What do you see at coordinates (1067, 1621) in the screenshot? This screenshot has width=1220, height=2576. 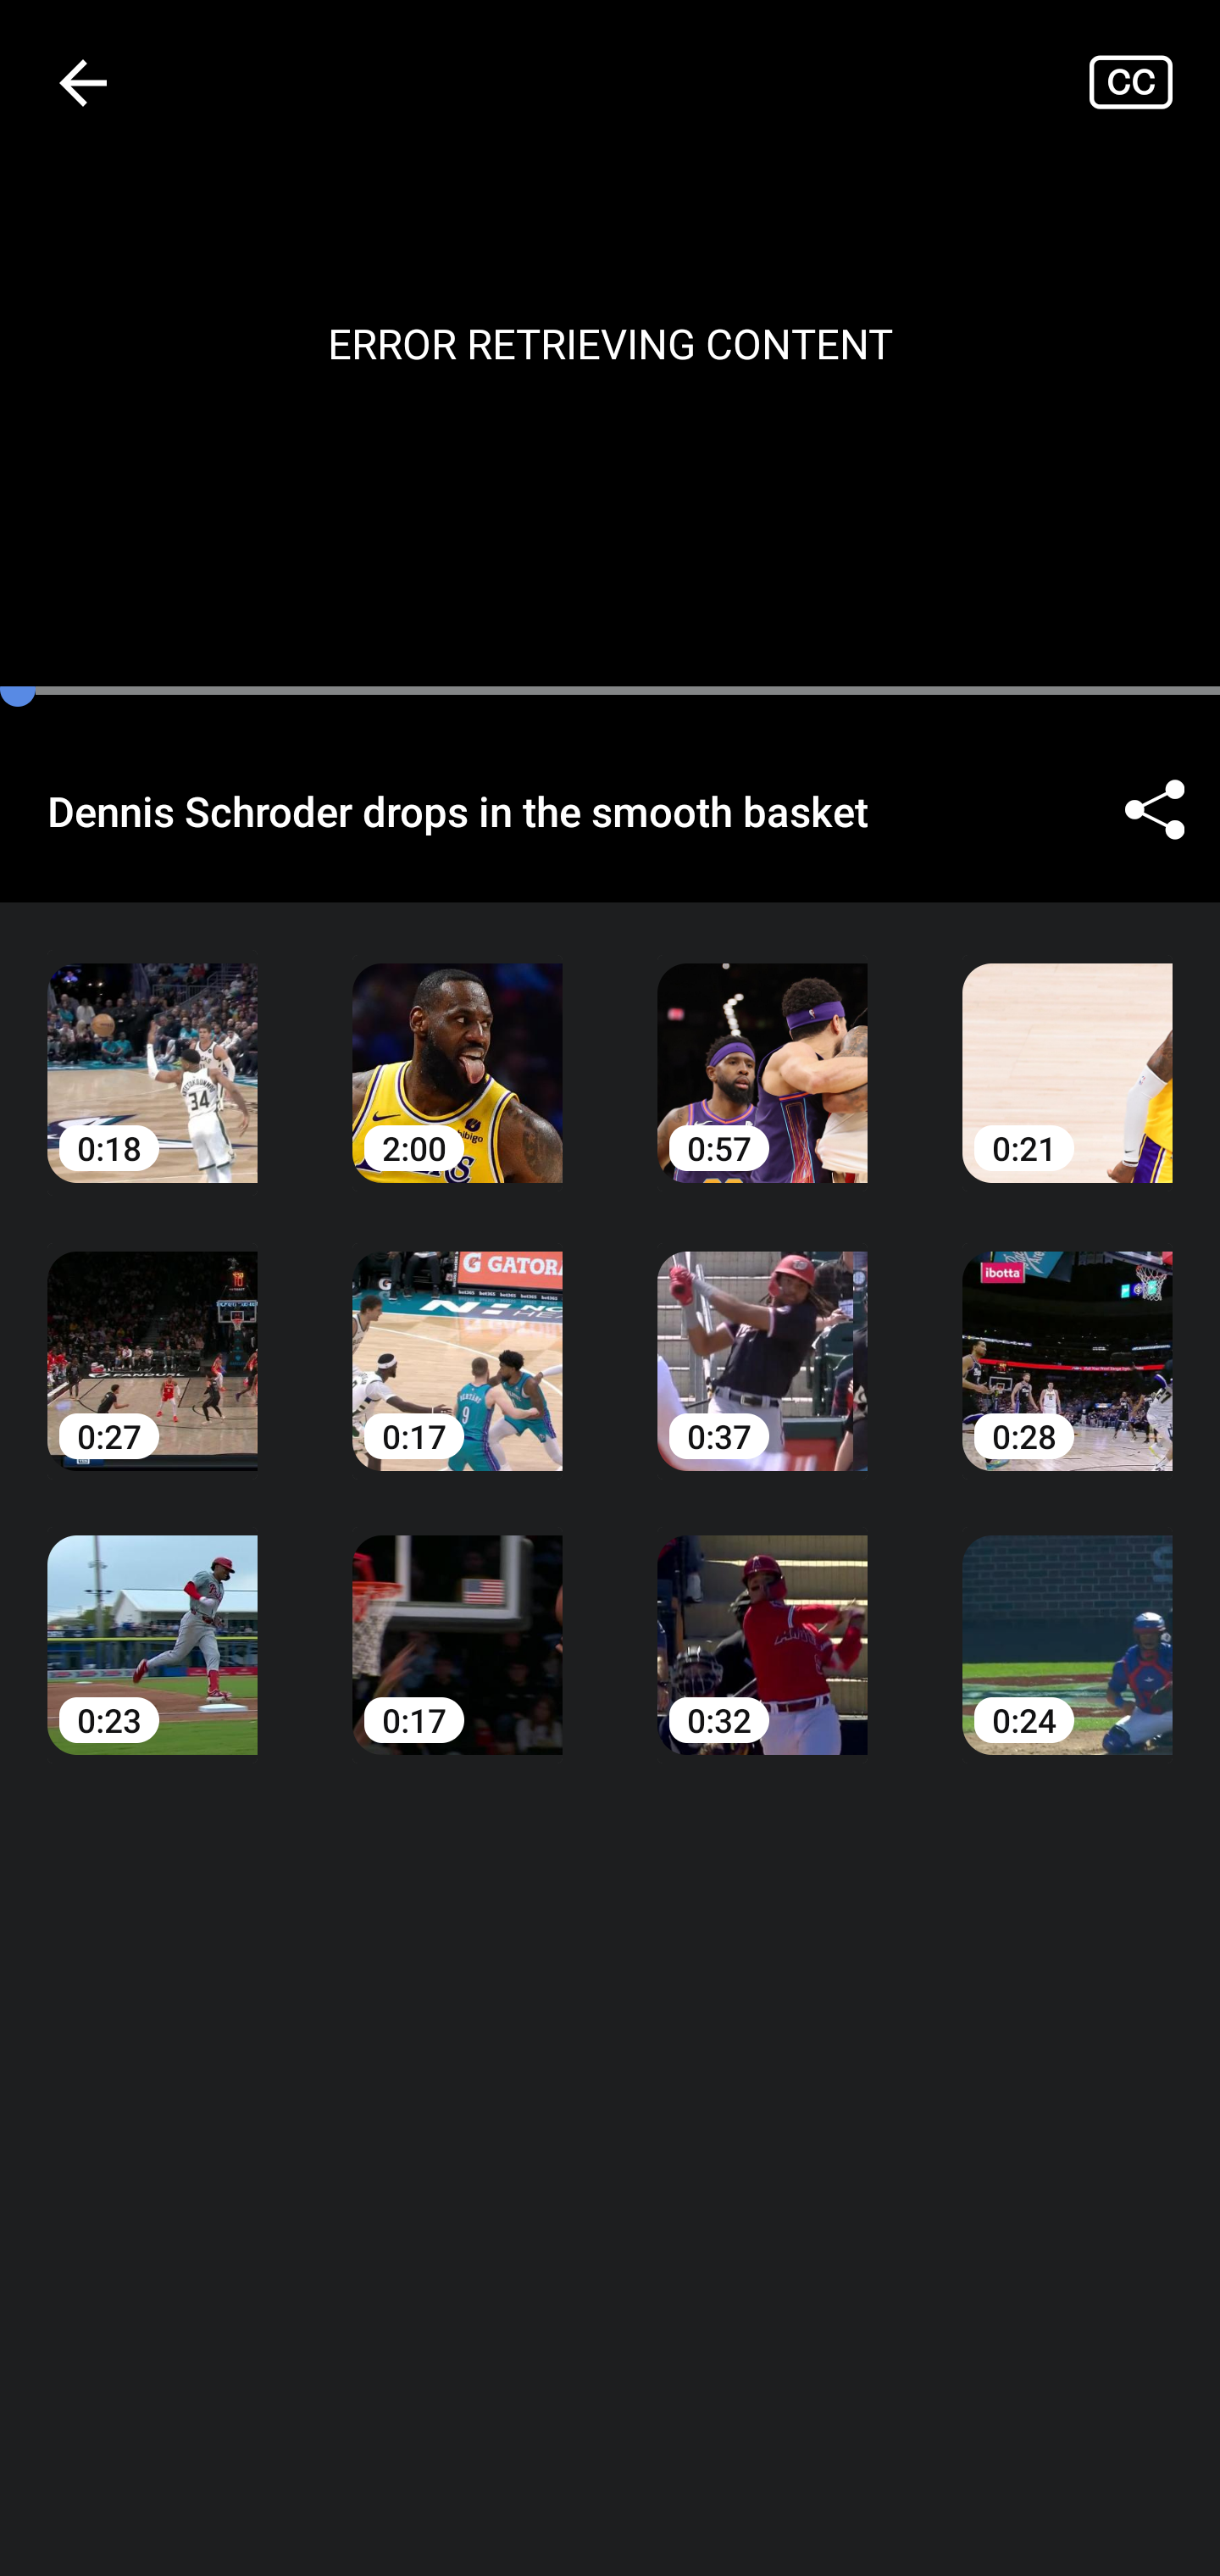 I see `0:24` at bounding box center [1067, 1621].